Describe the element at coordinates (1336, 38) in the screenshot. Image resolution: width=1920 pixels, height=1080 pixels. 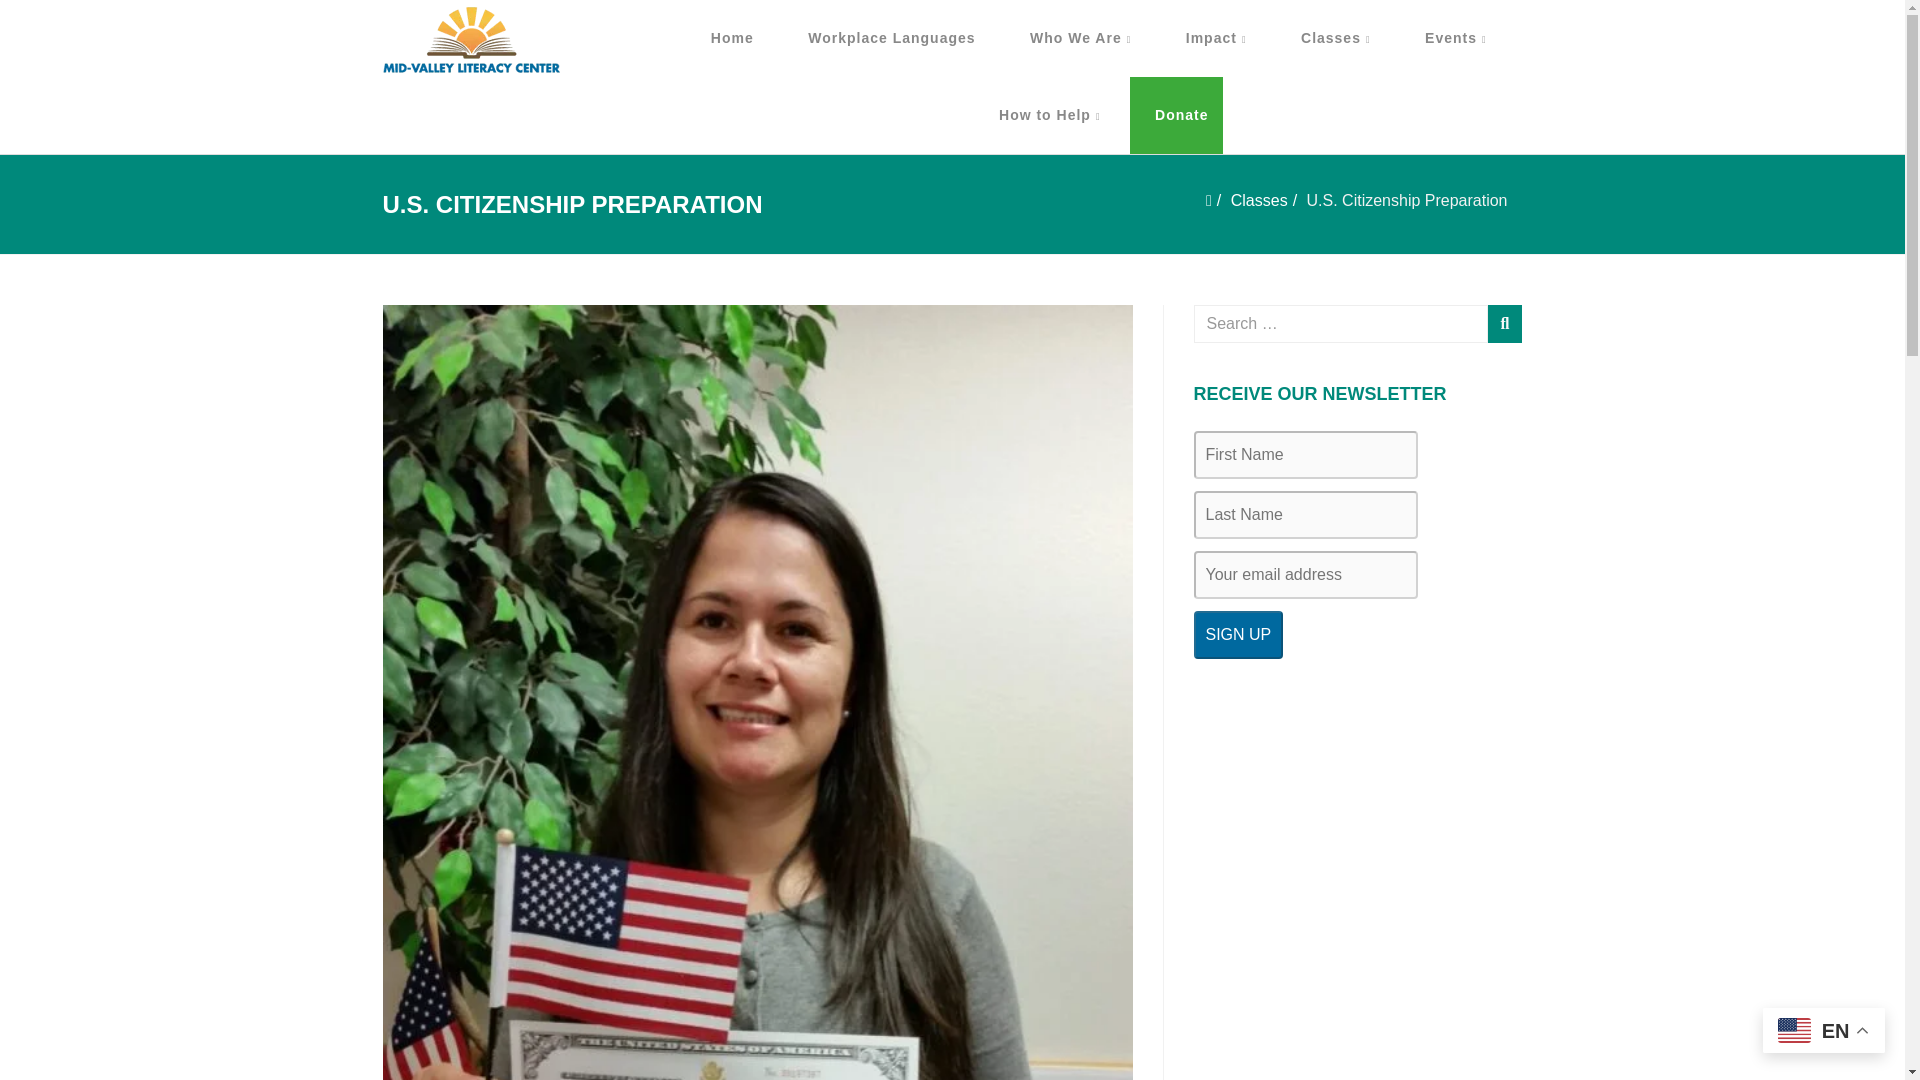
I see `Classes` at that location.